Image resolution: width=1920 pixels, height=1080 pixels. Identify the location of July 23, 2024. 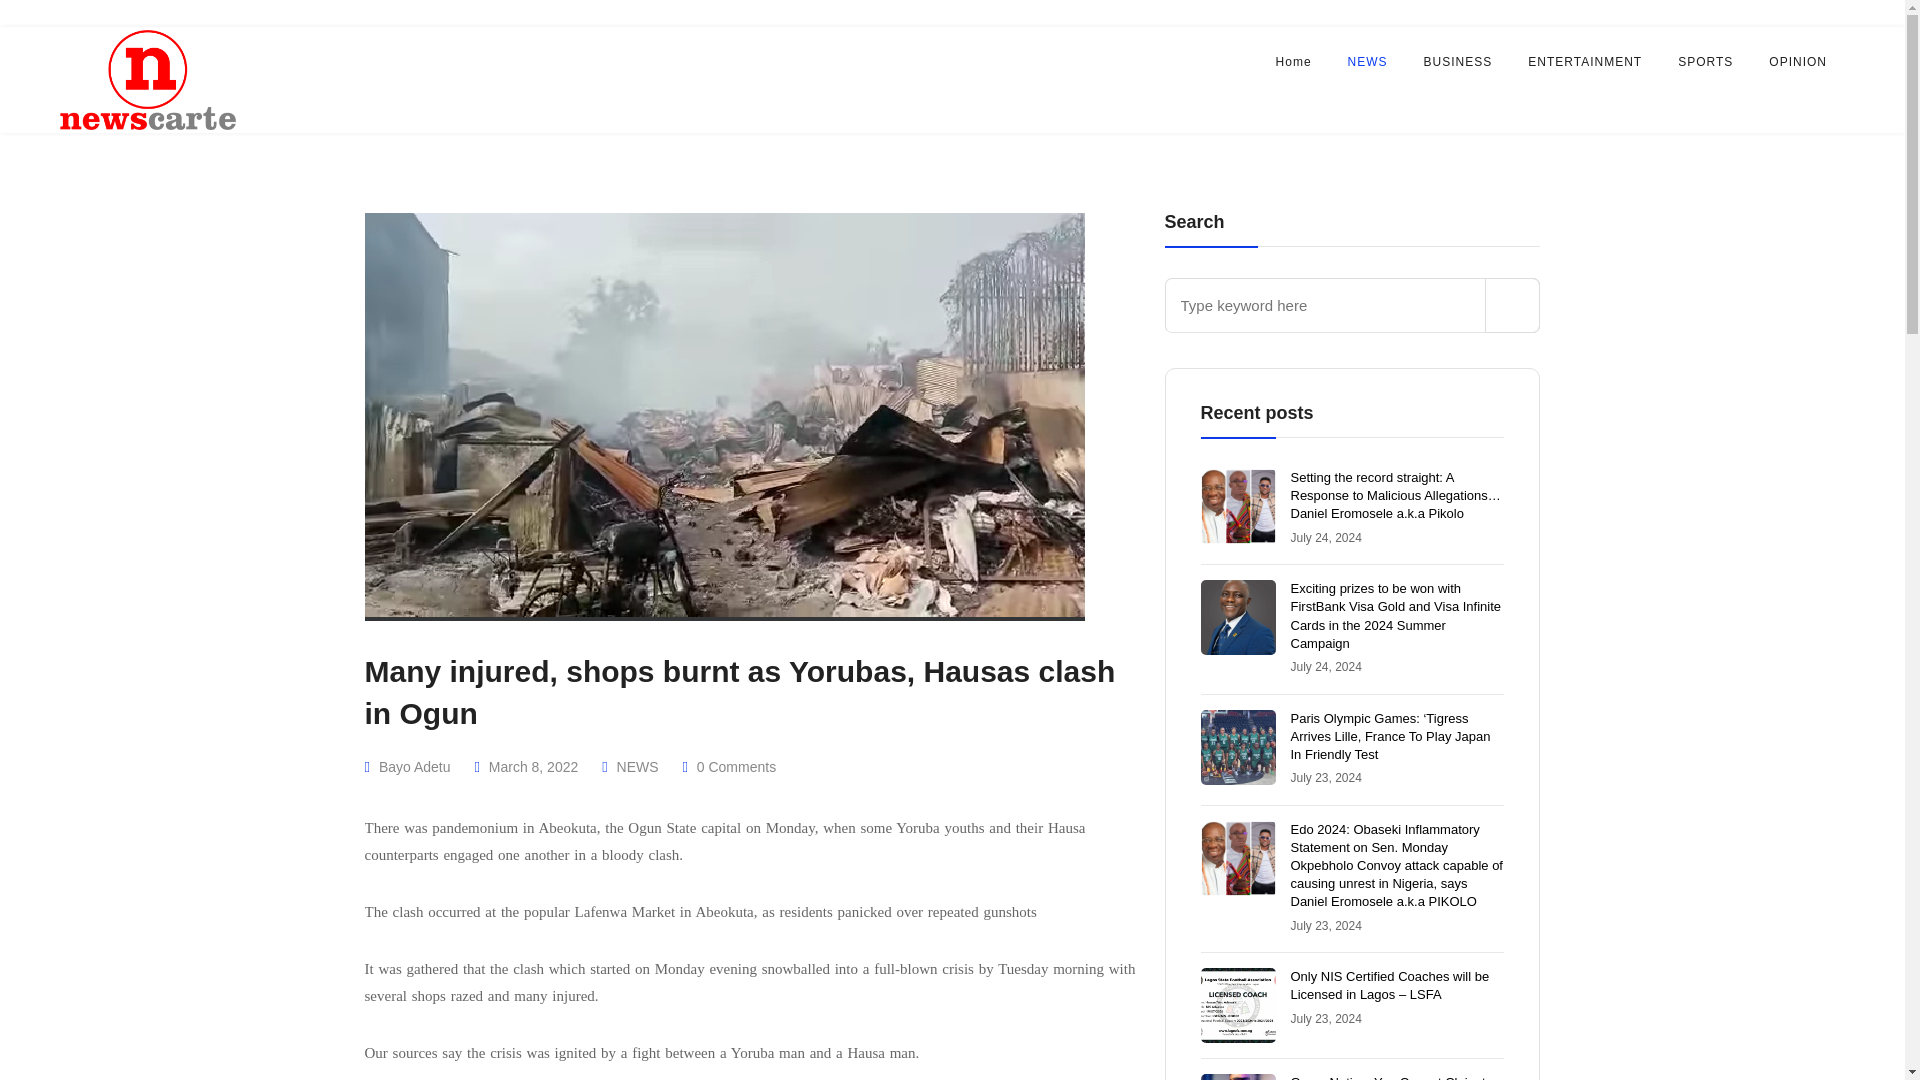
(1326, 778).